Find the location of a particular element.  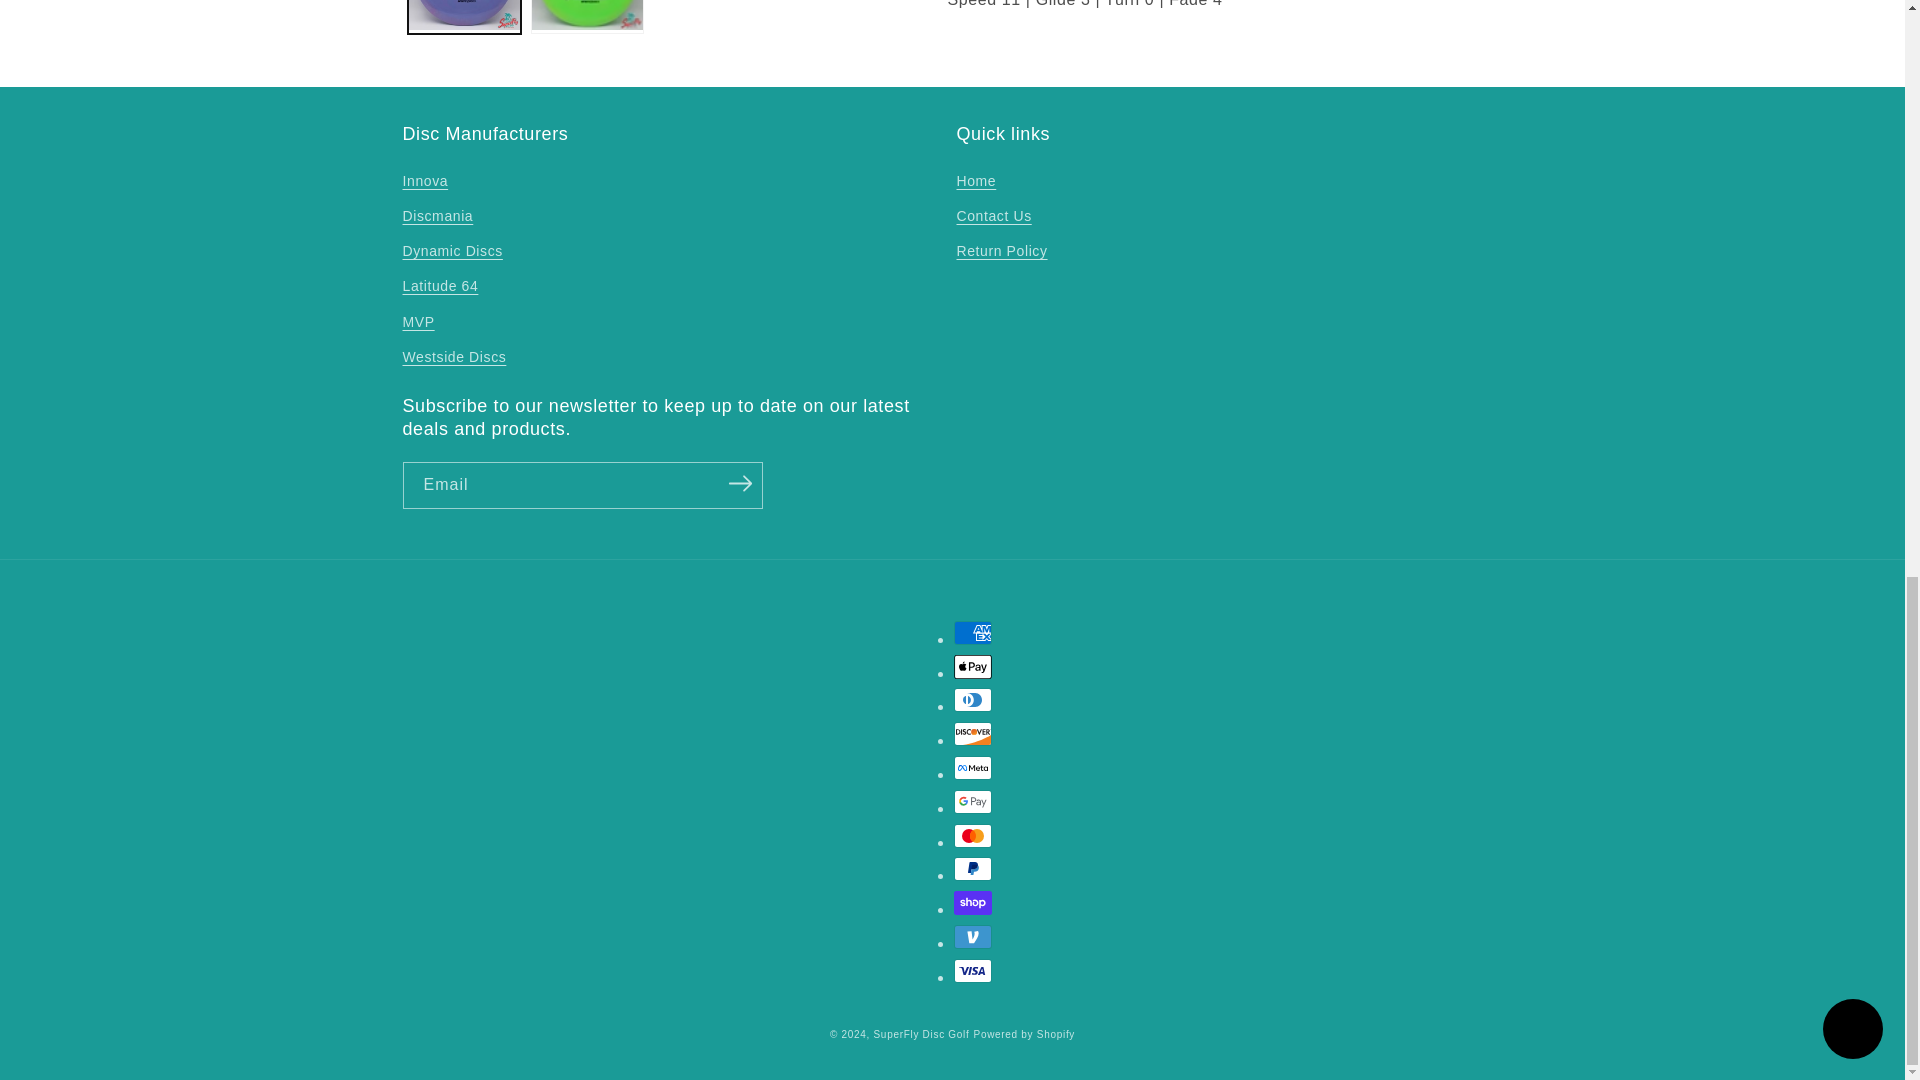

Discover is located at coordinates (973, 734).